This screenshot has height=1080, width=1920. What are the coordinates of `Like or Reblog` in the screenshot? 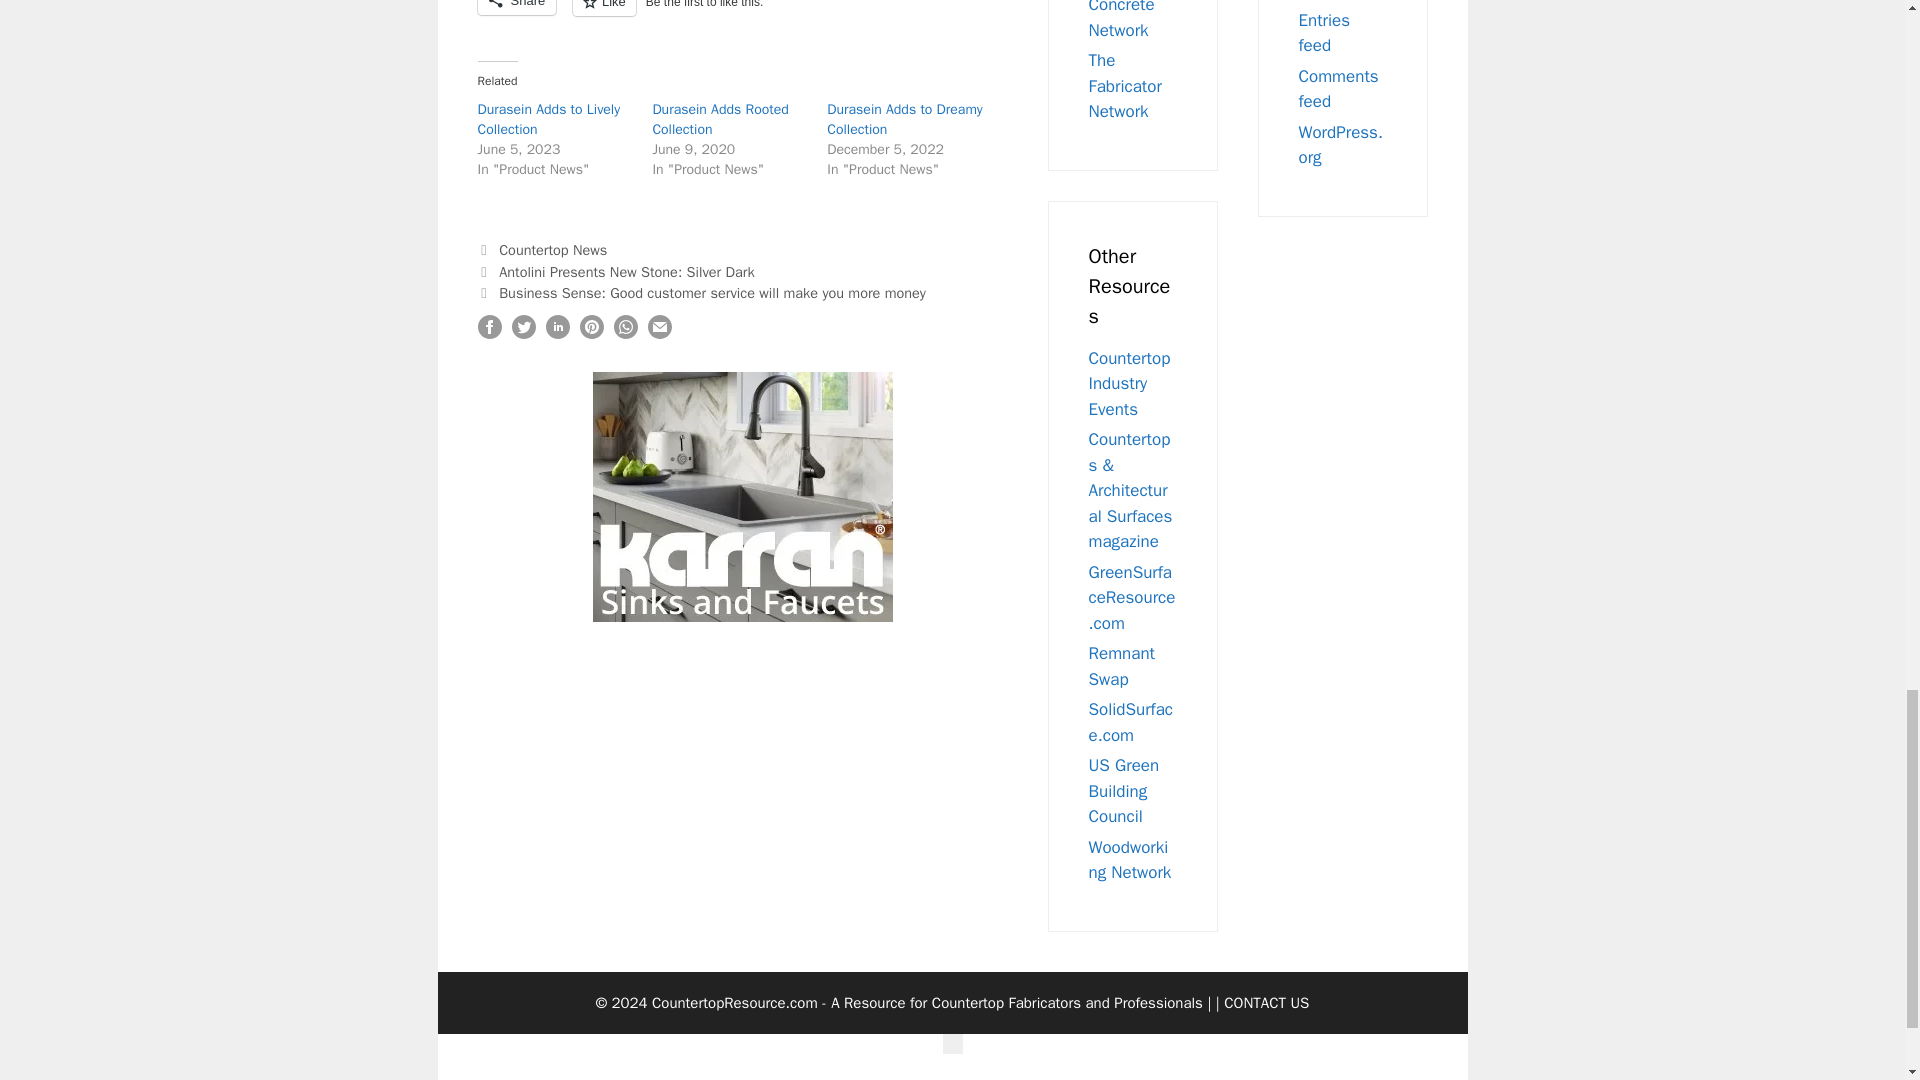 It's located at (722, 20).